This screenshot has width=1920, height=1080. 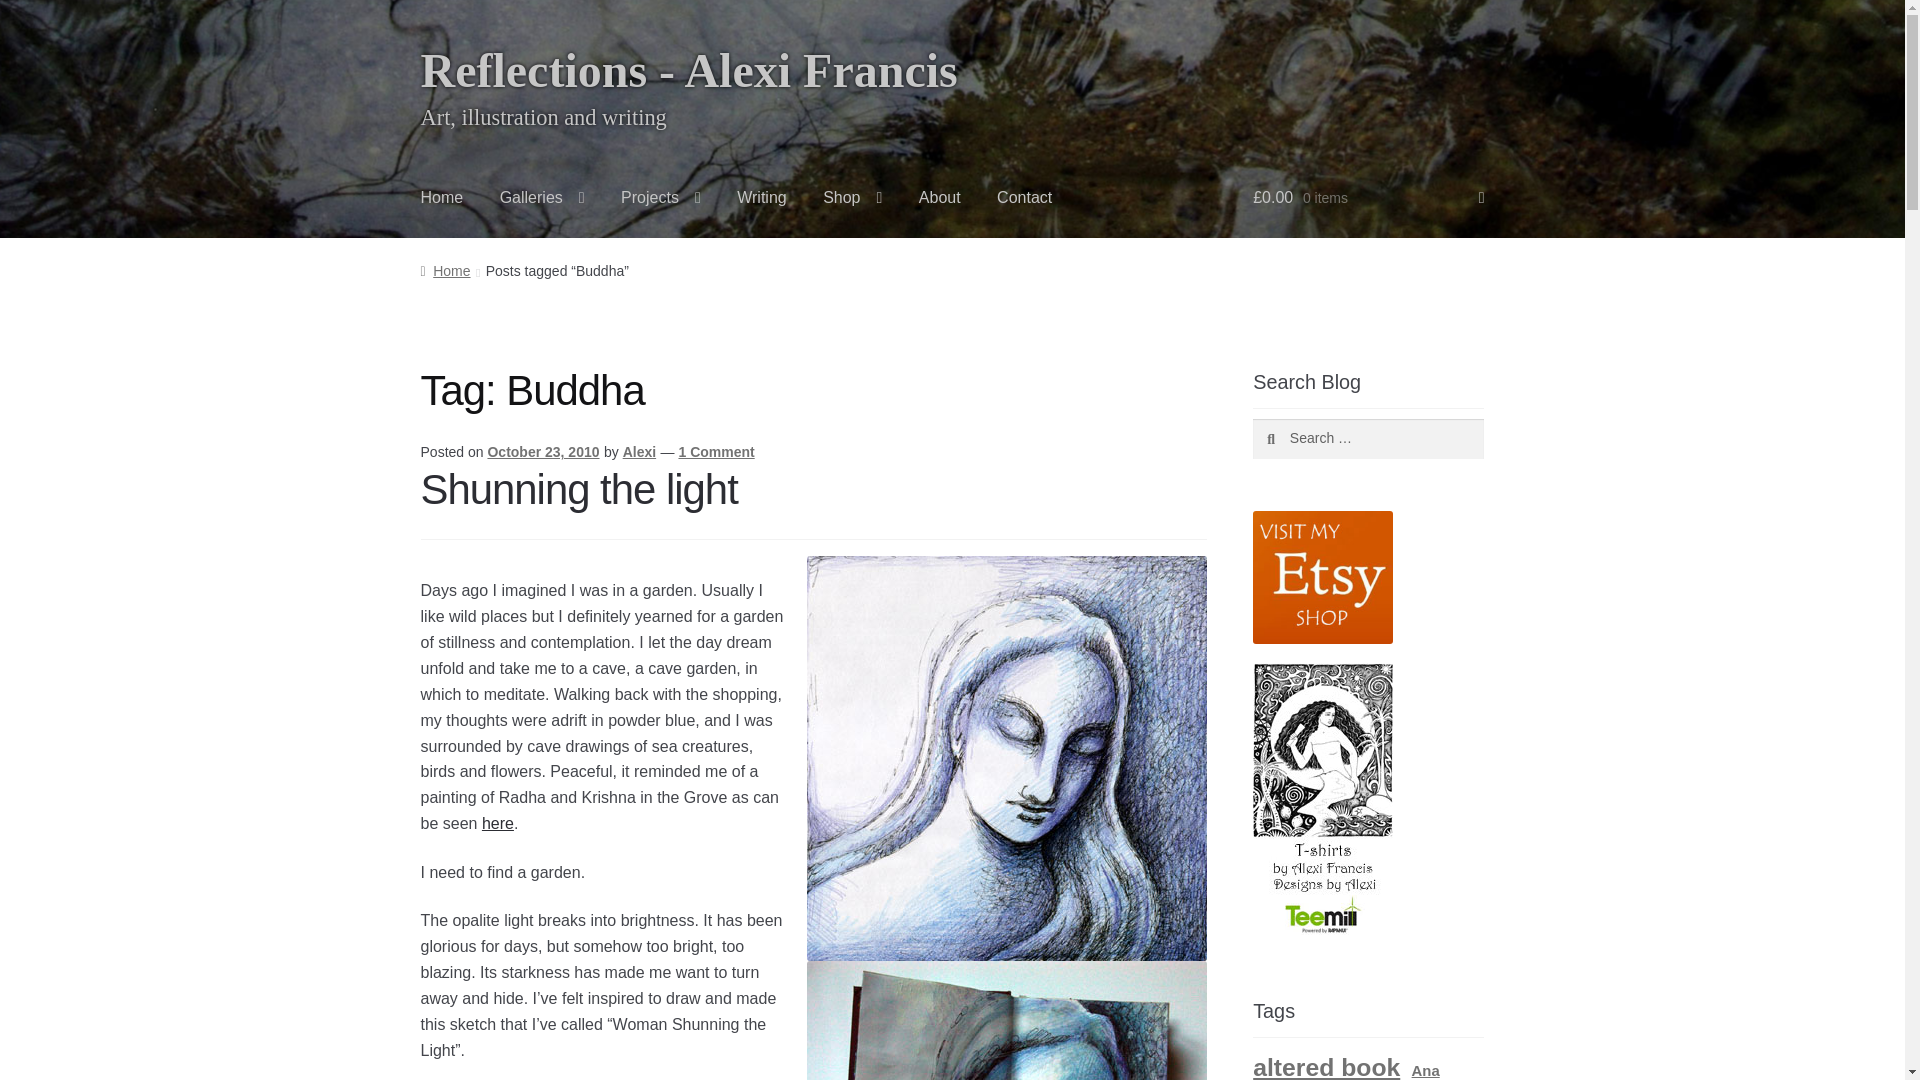 What do you see at coordinates (852, 197) in the screenshot?
I see `Shop` at bounding box center [852, 197].